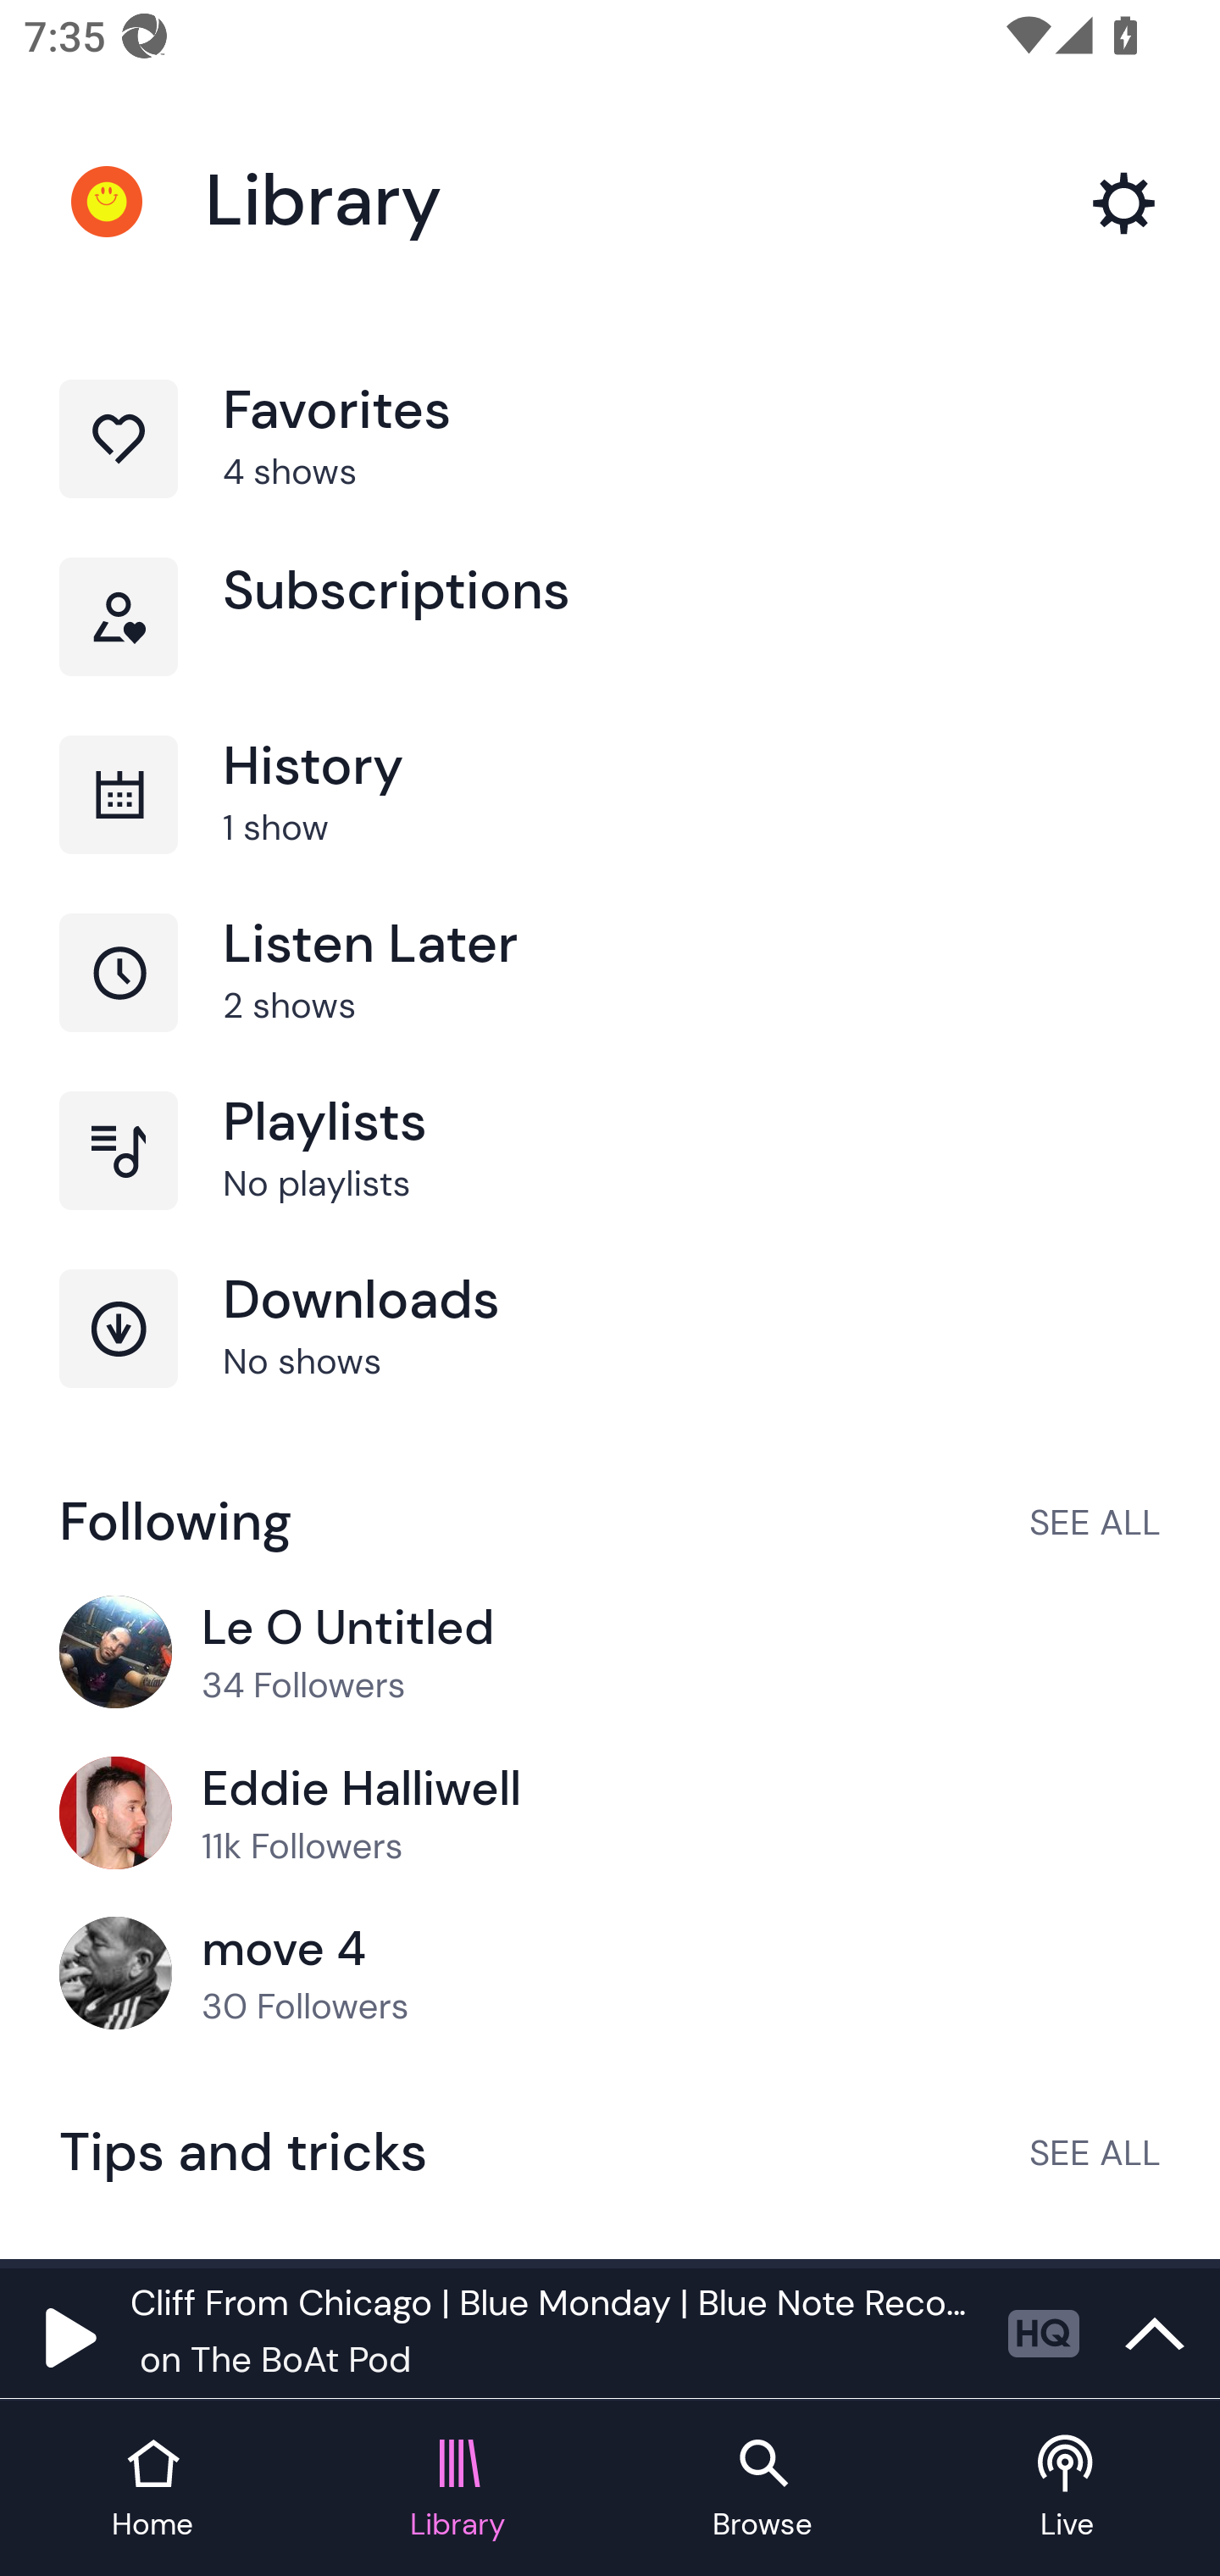 The height and width of the screenshot is (2576, 1220). I want to click on Favorites, 4 shows Favorites 4 shows, so click(610, 467).